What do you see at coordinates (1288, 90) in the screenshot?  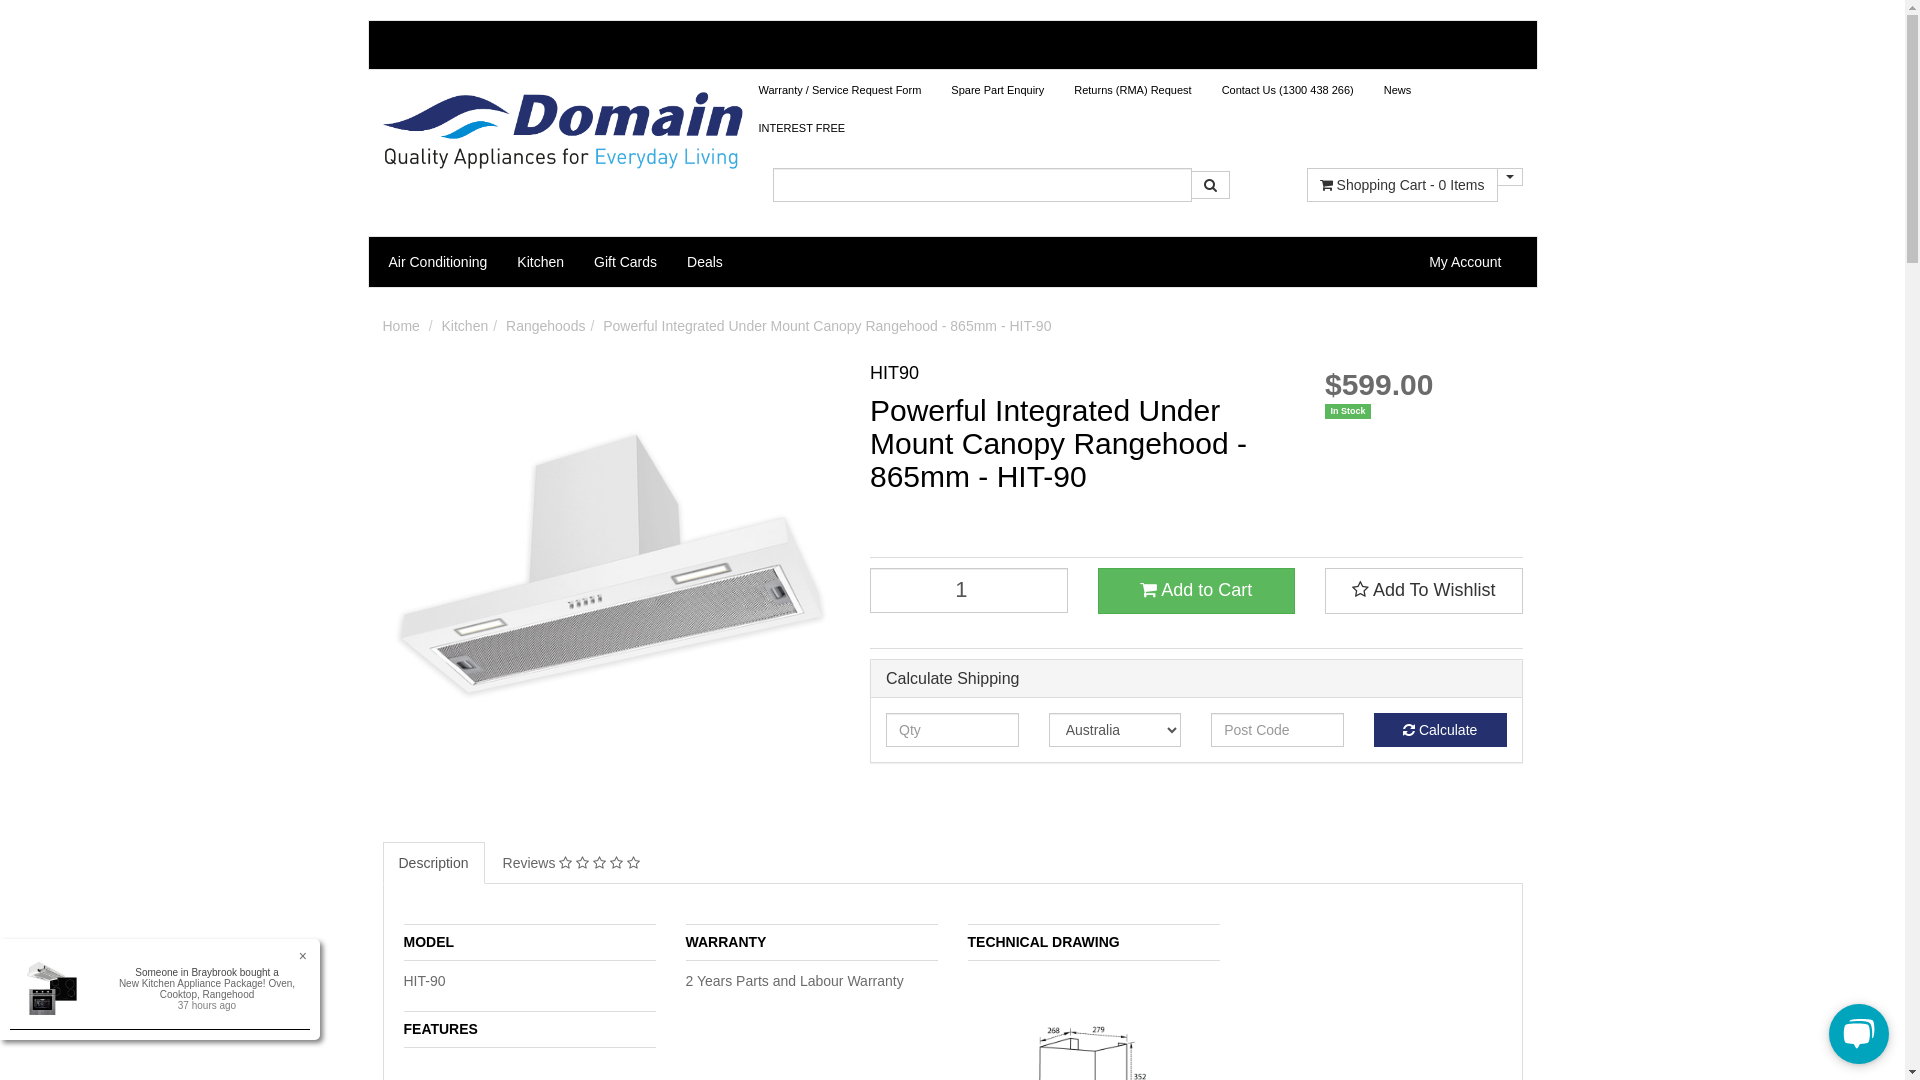 I see `Contact Us (1300 438 266)` at bounding box center [1288, 90].